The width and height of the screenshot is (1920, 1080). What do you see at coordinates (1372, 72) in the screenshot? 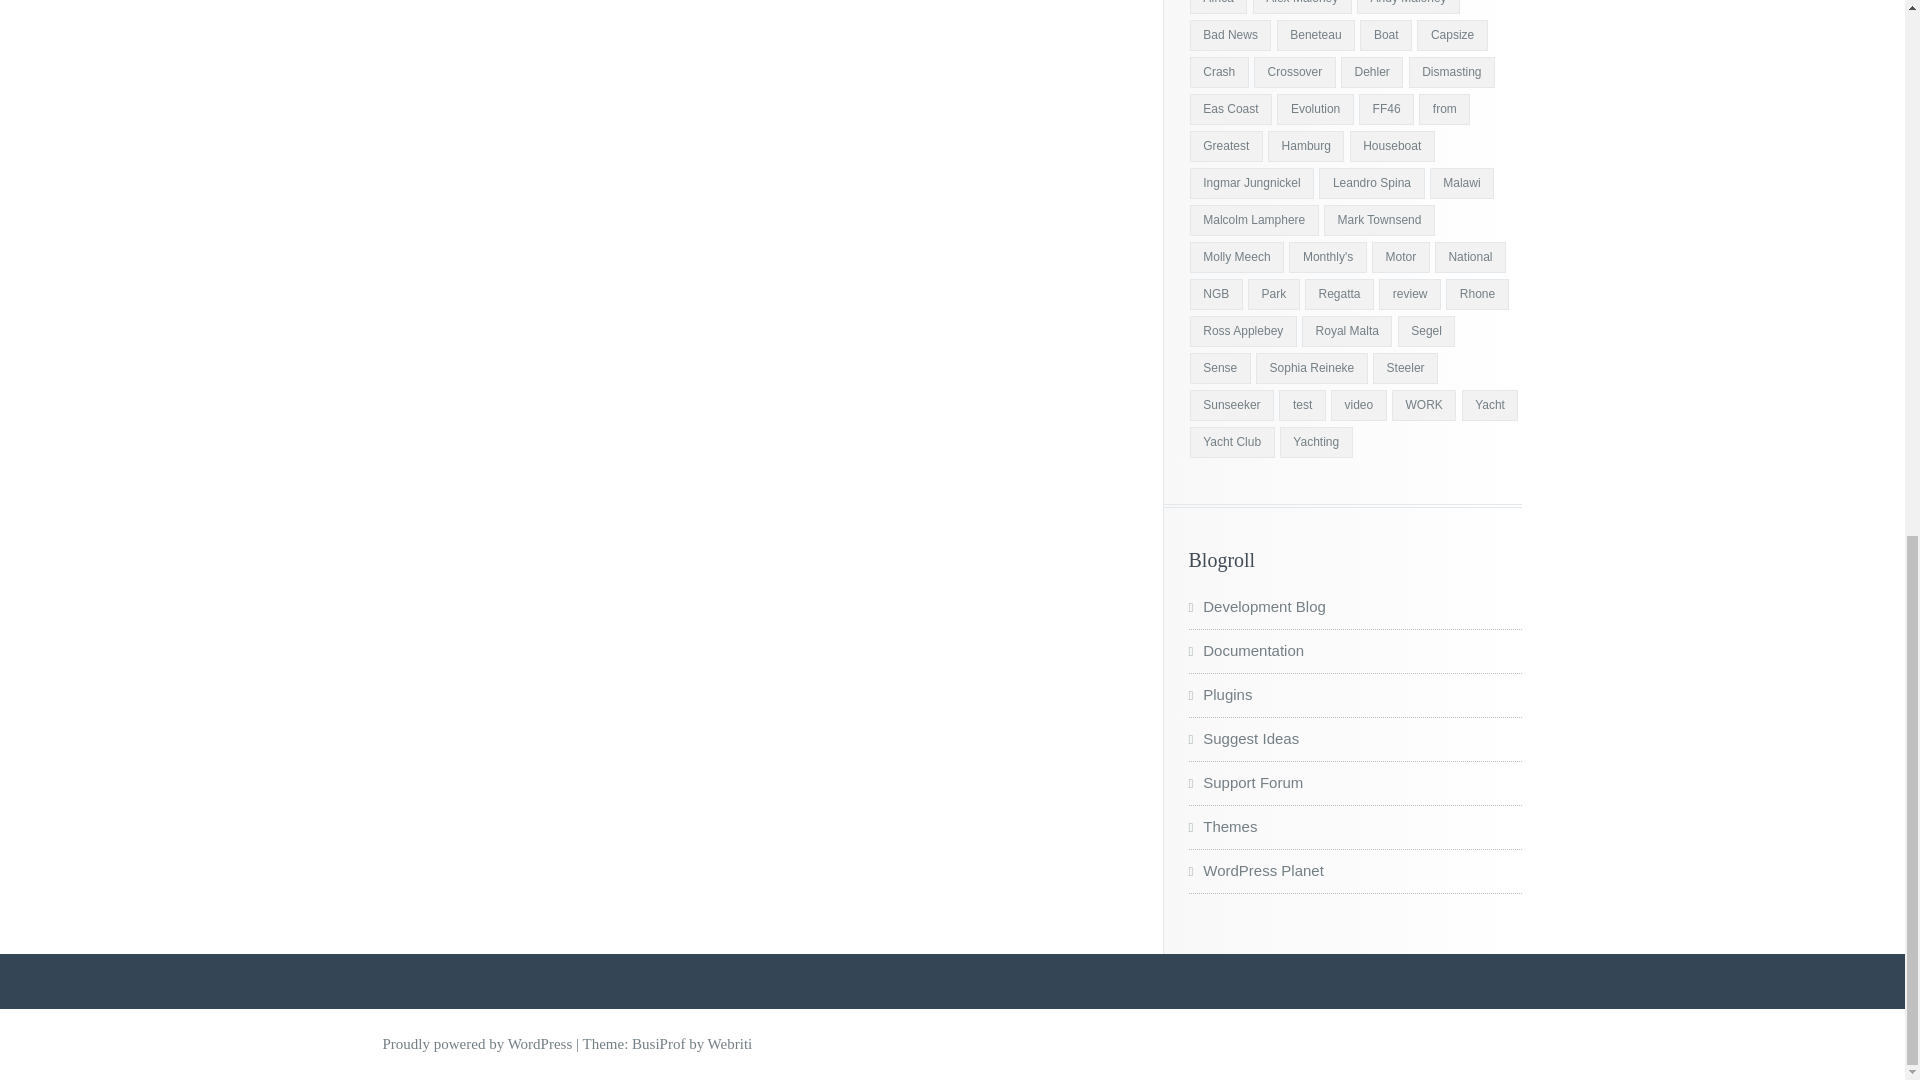
I see `Dehler` at bounding box center [1372, 72].